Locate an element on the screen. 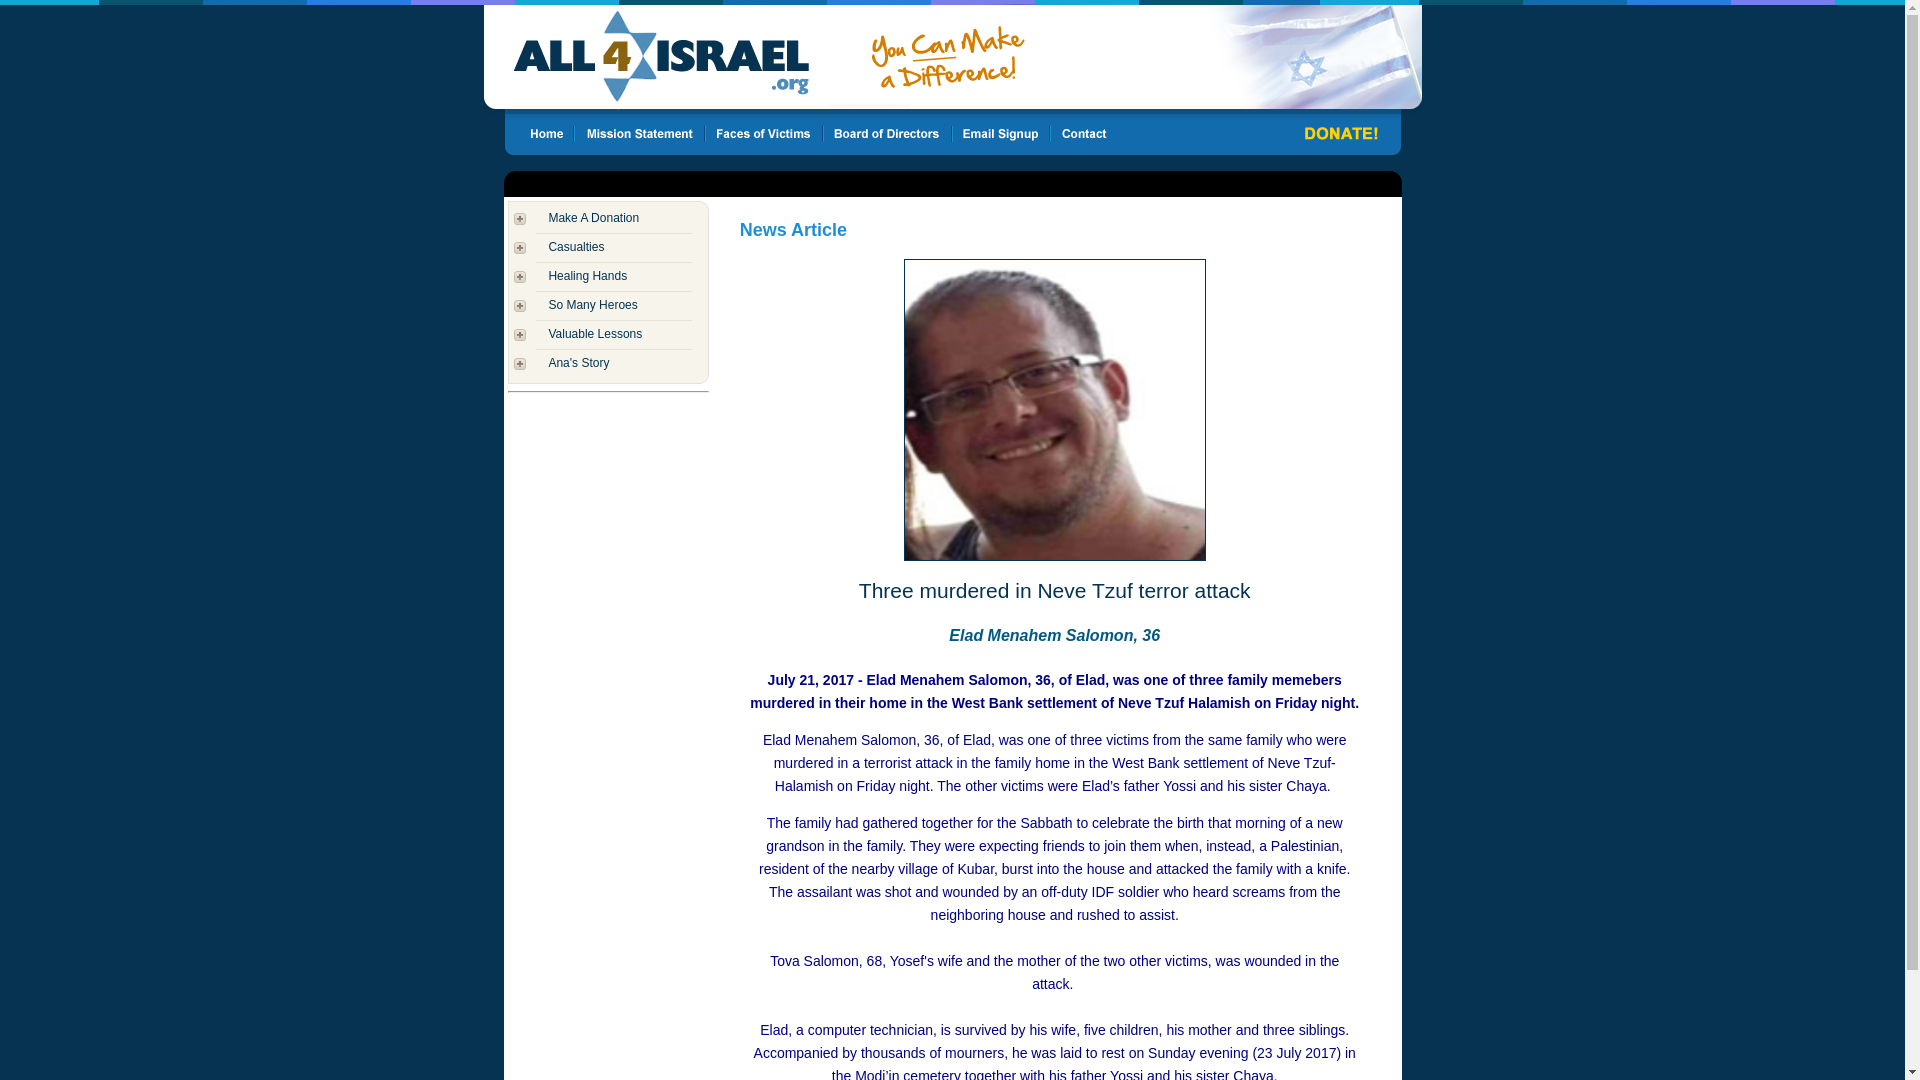 The width and height of the screenshot is (1920, 1080). Healing Hands is located at coordinates (587, 275).